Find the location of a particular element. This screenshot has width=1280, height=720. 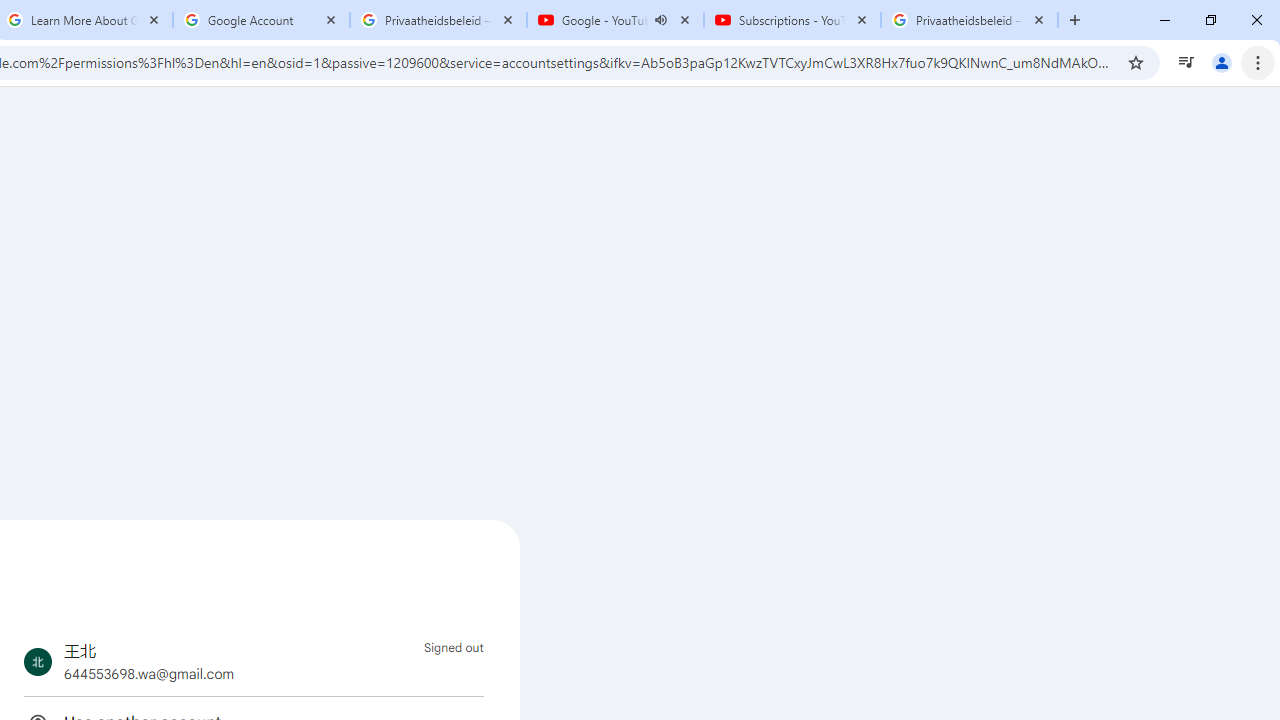

Control your music, videos, and more is located at coordinates (1186, 62).